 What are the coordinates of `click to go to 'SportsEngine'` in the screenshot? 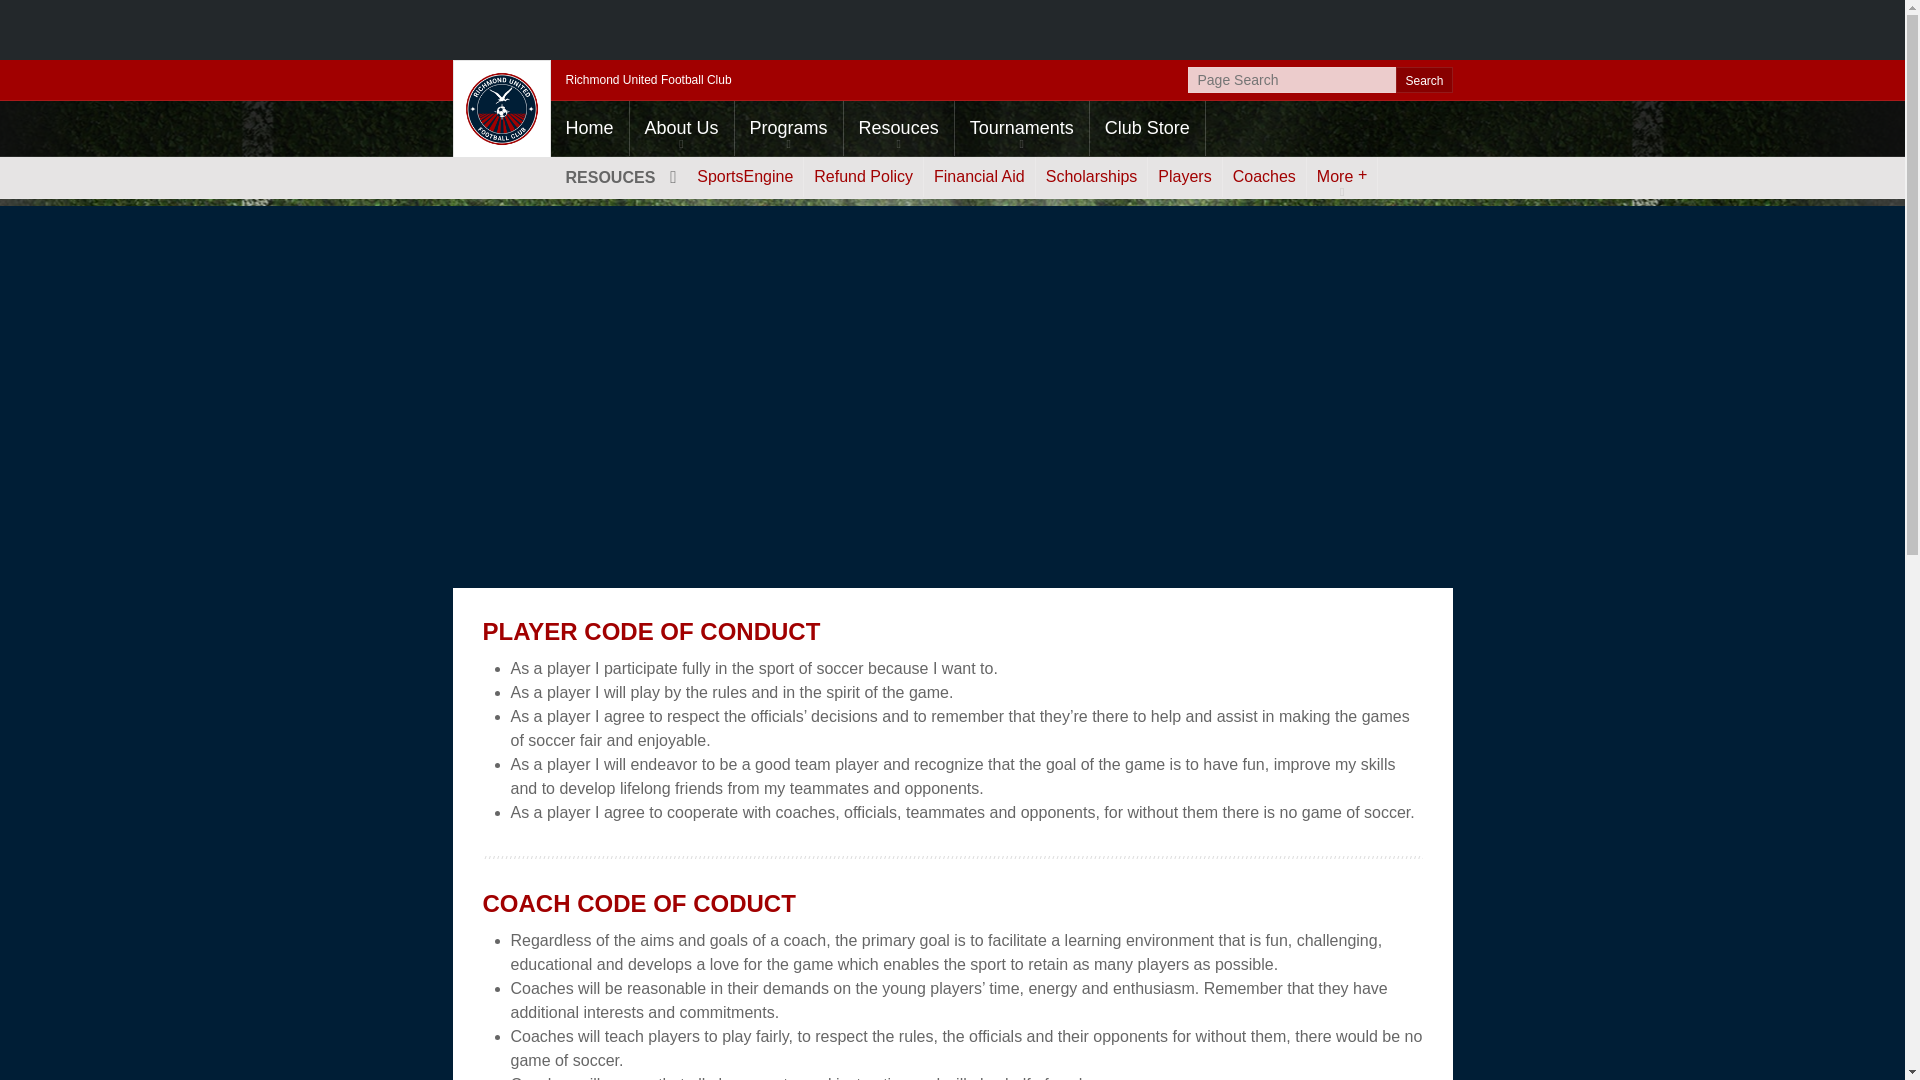 It's located at (744, 176).